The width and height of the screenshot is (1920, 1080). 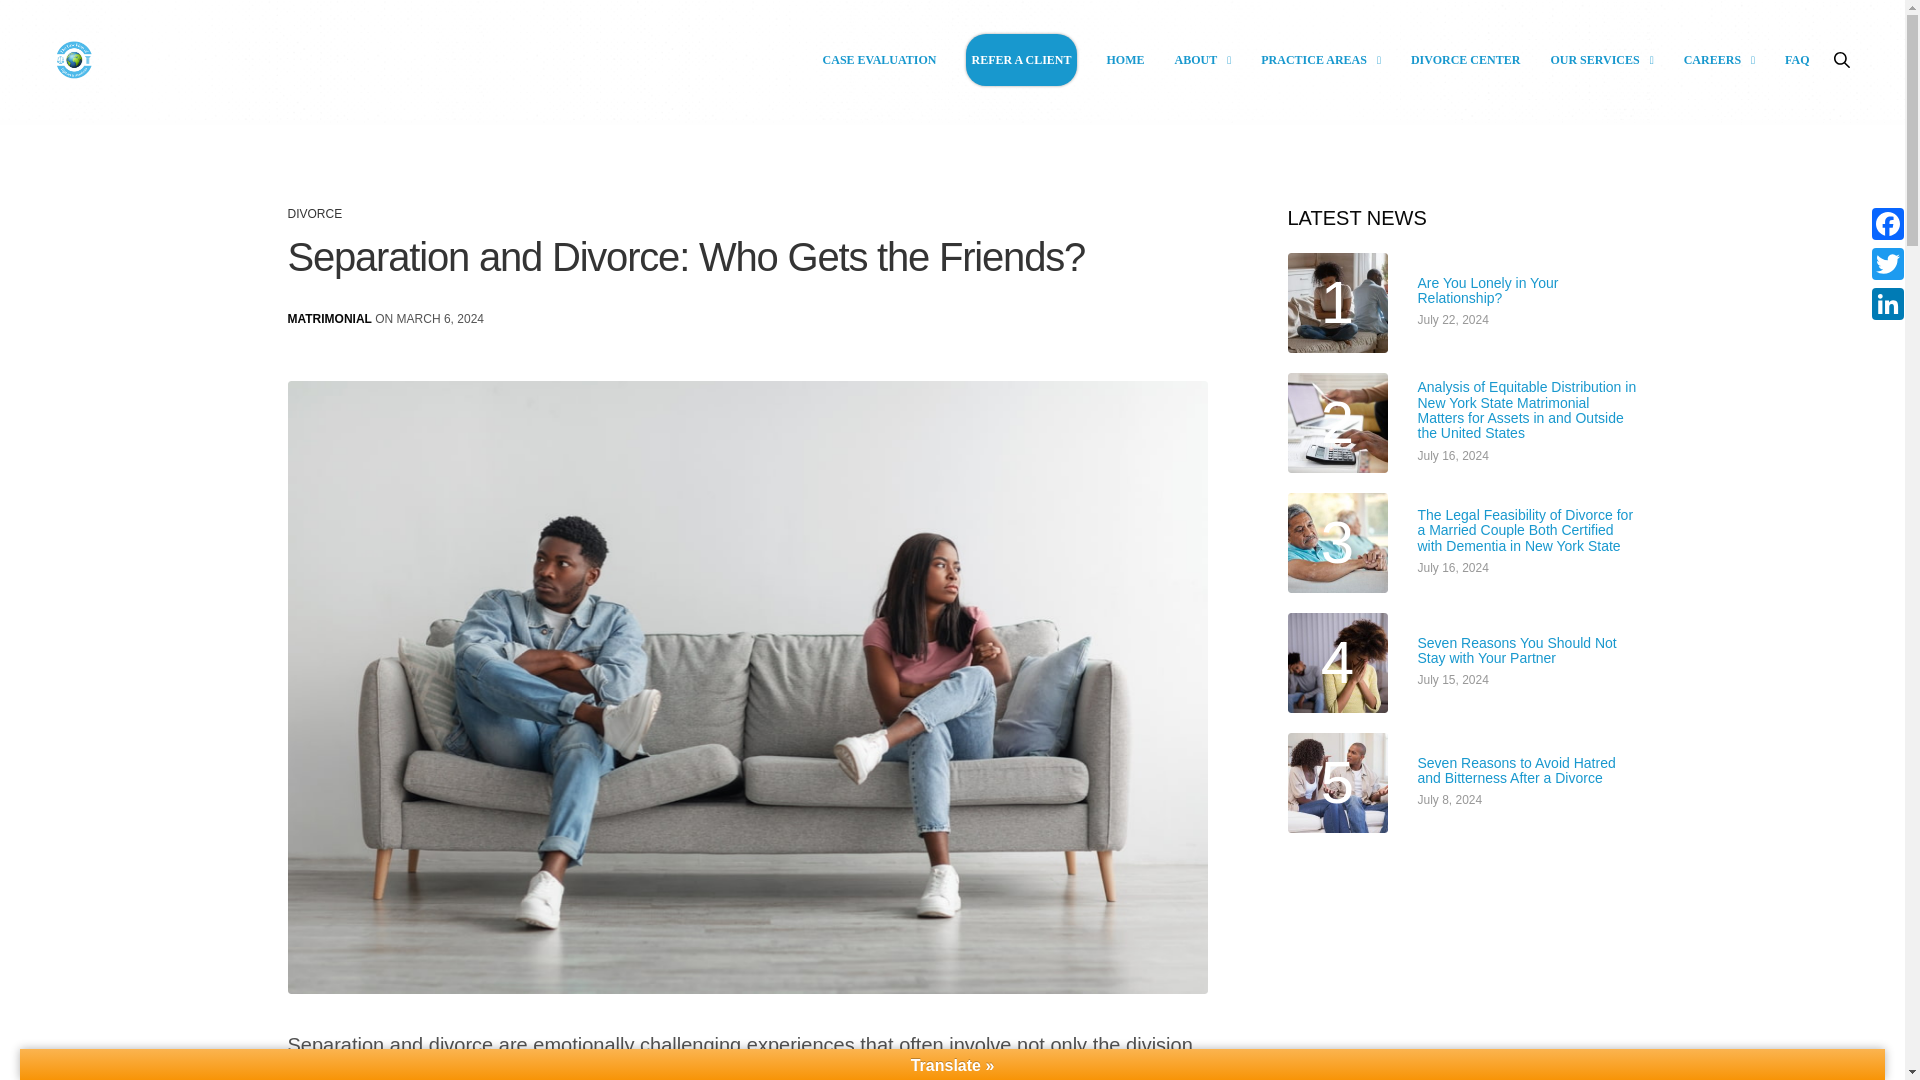 What do you see at coordinates (1528, 652) in the screenshot?
I see `Seven Reasons You Should Not Stay with Your Partner` at bounding box center [1528, 652].